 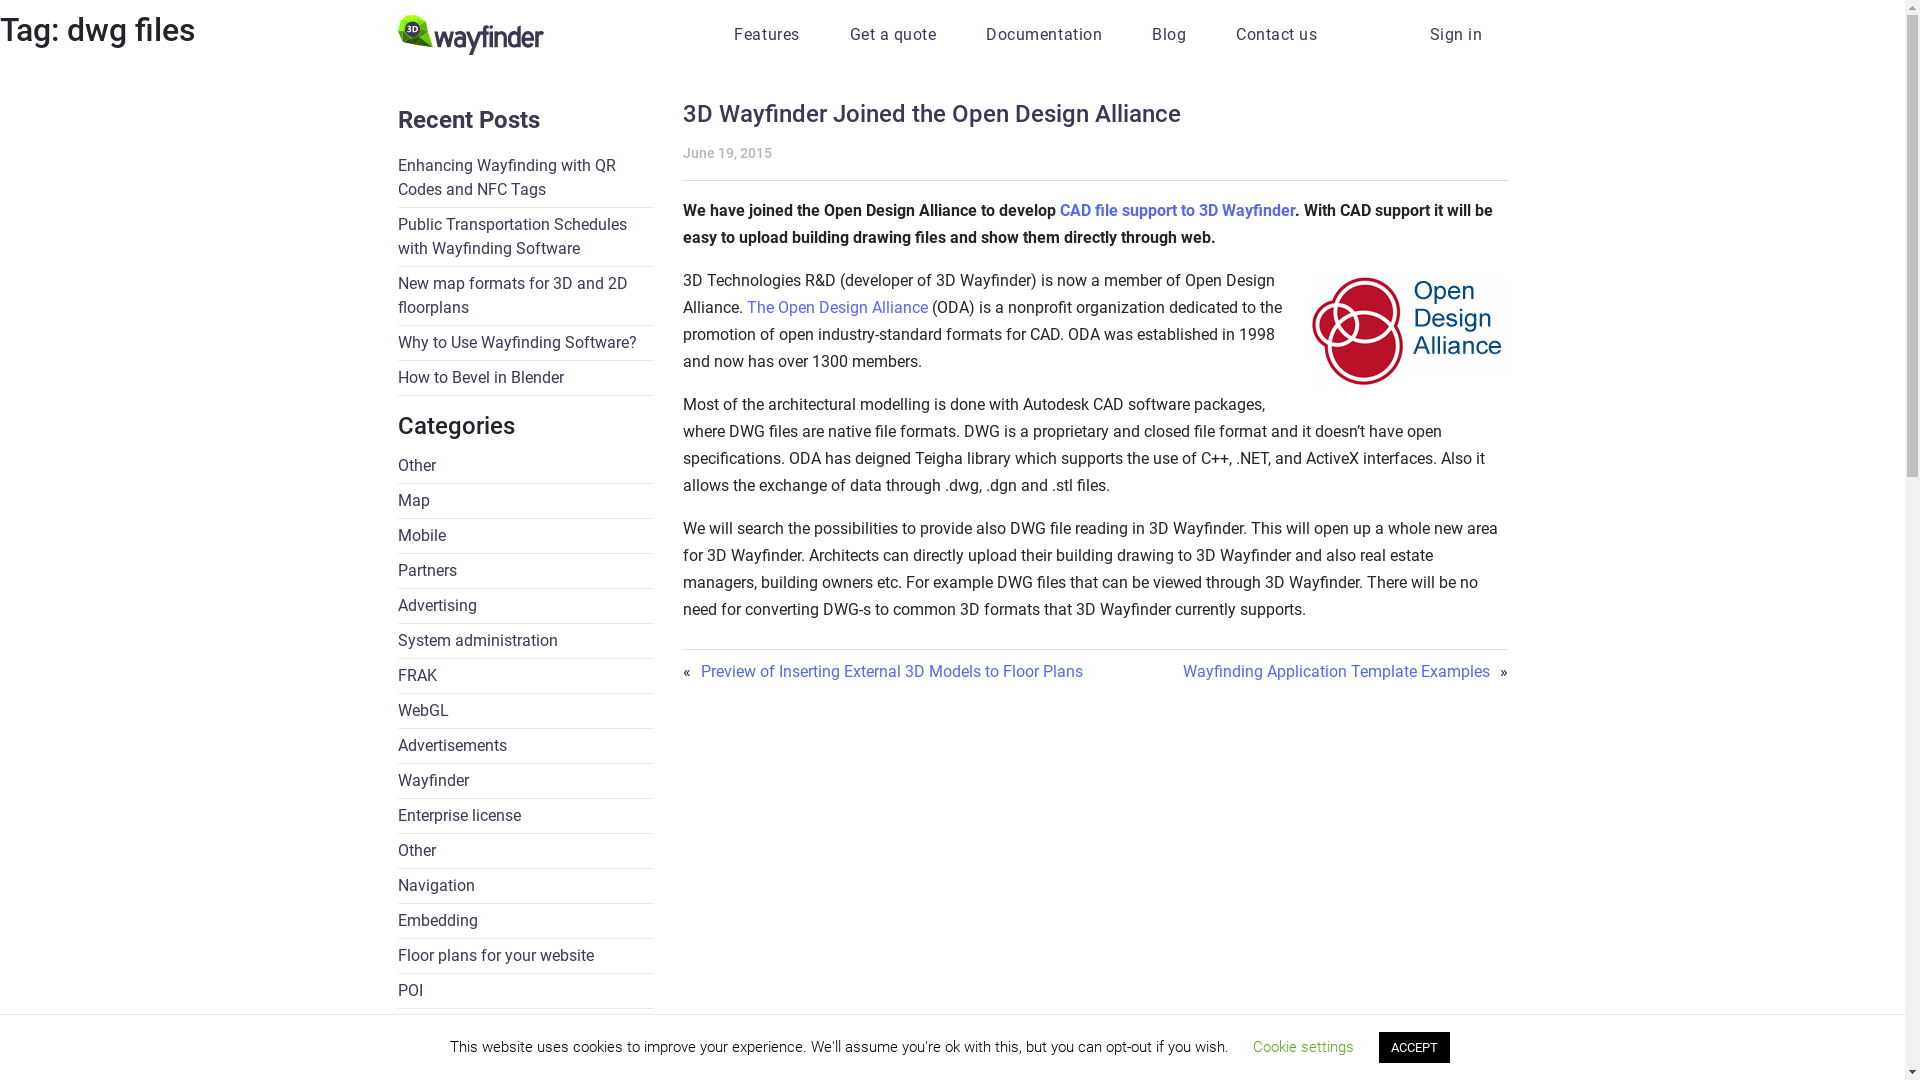 What do you see at coordinates (526, 852) in the screenshot?
I see `Other` at bounding box center [526, 852].